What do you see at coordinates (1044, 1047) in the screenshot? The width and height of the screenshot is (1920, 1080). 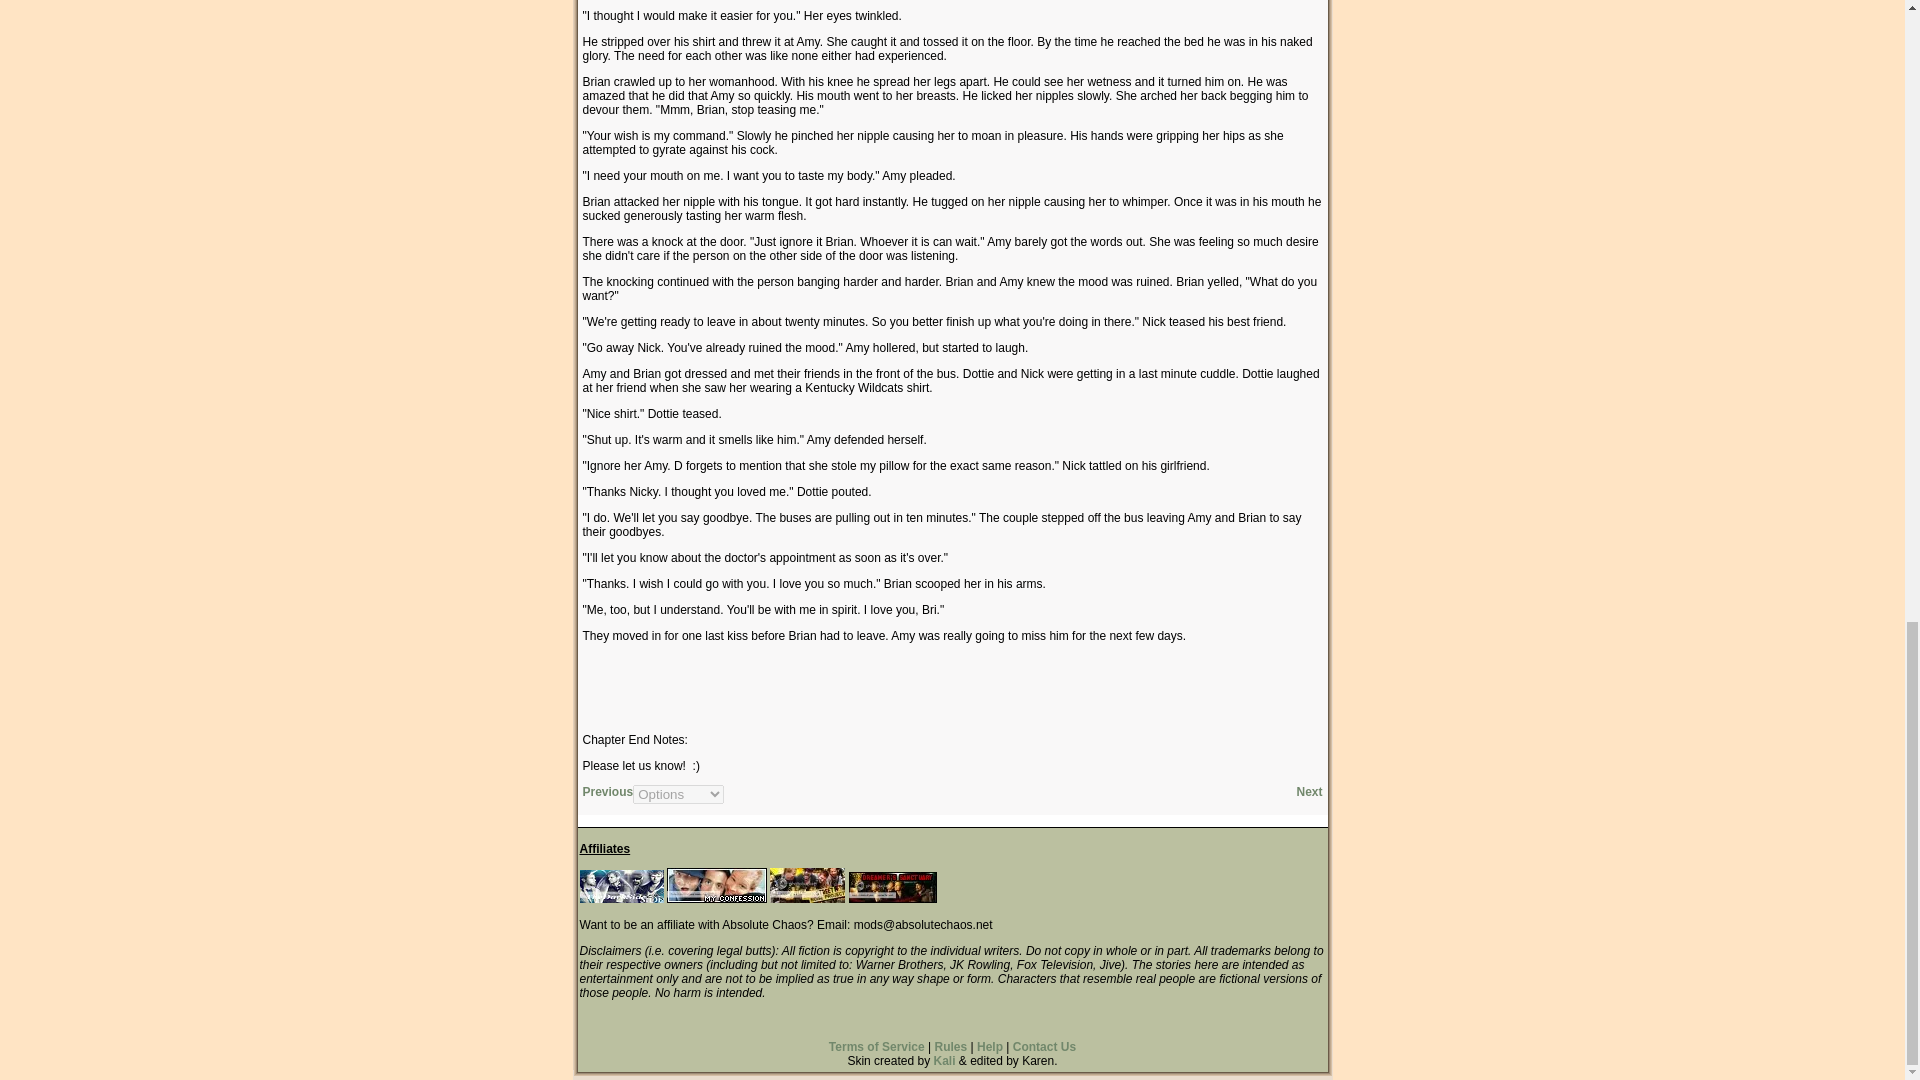 I see `Contact Us` at bounding box center [1044, 1047].